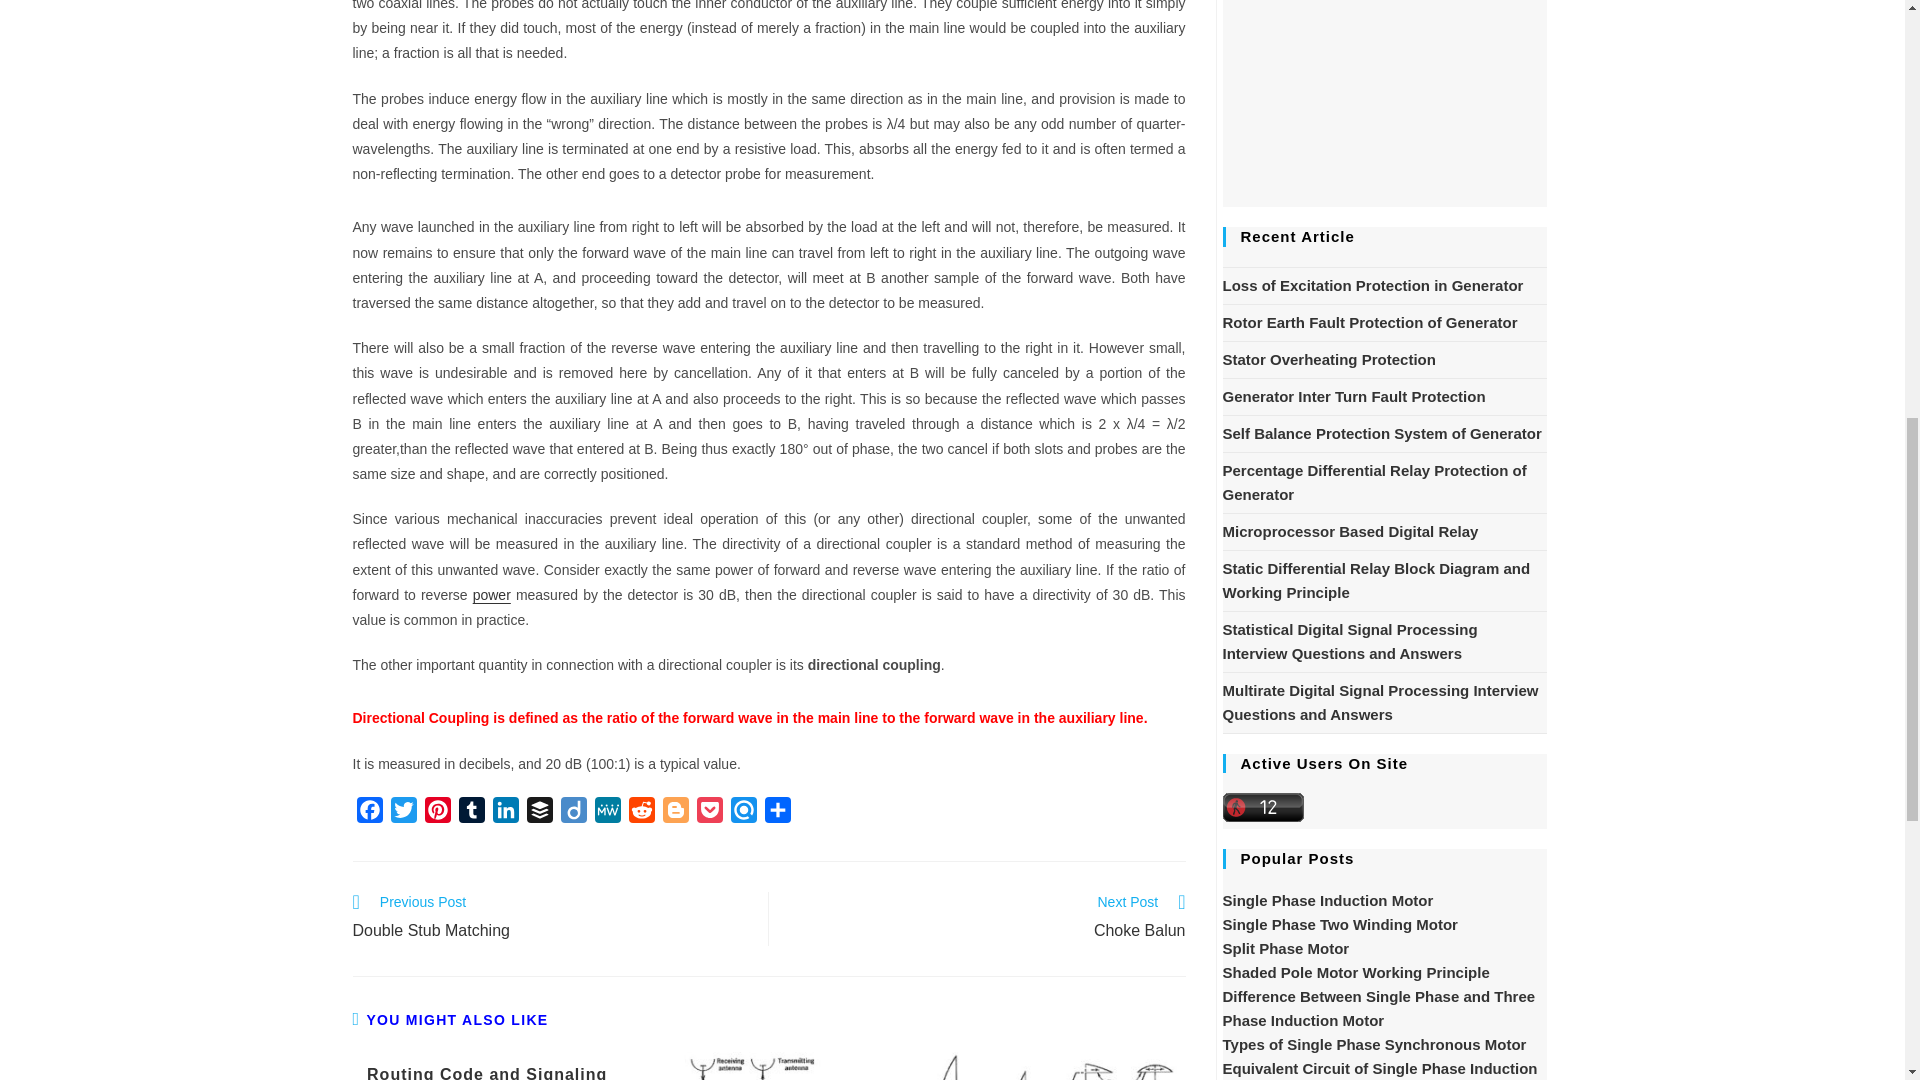  Describe the element at coordinates (539, 814) in the screenshot. I see `Buffer` at that location.